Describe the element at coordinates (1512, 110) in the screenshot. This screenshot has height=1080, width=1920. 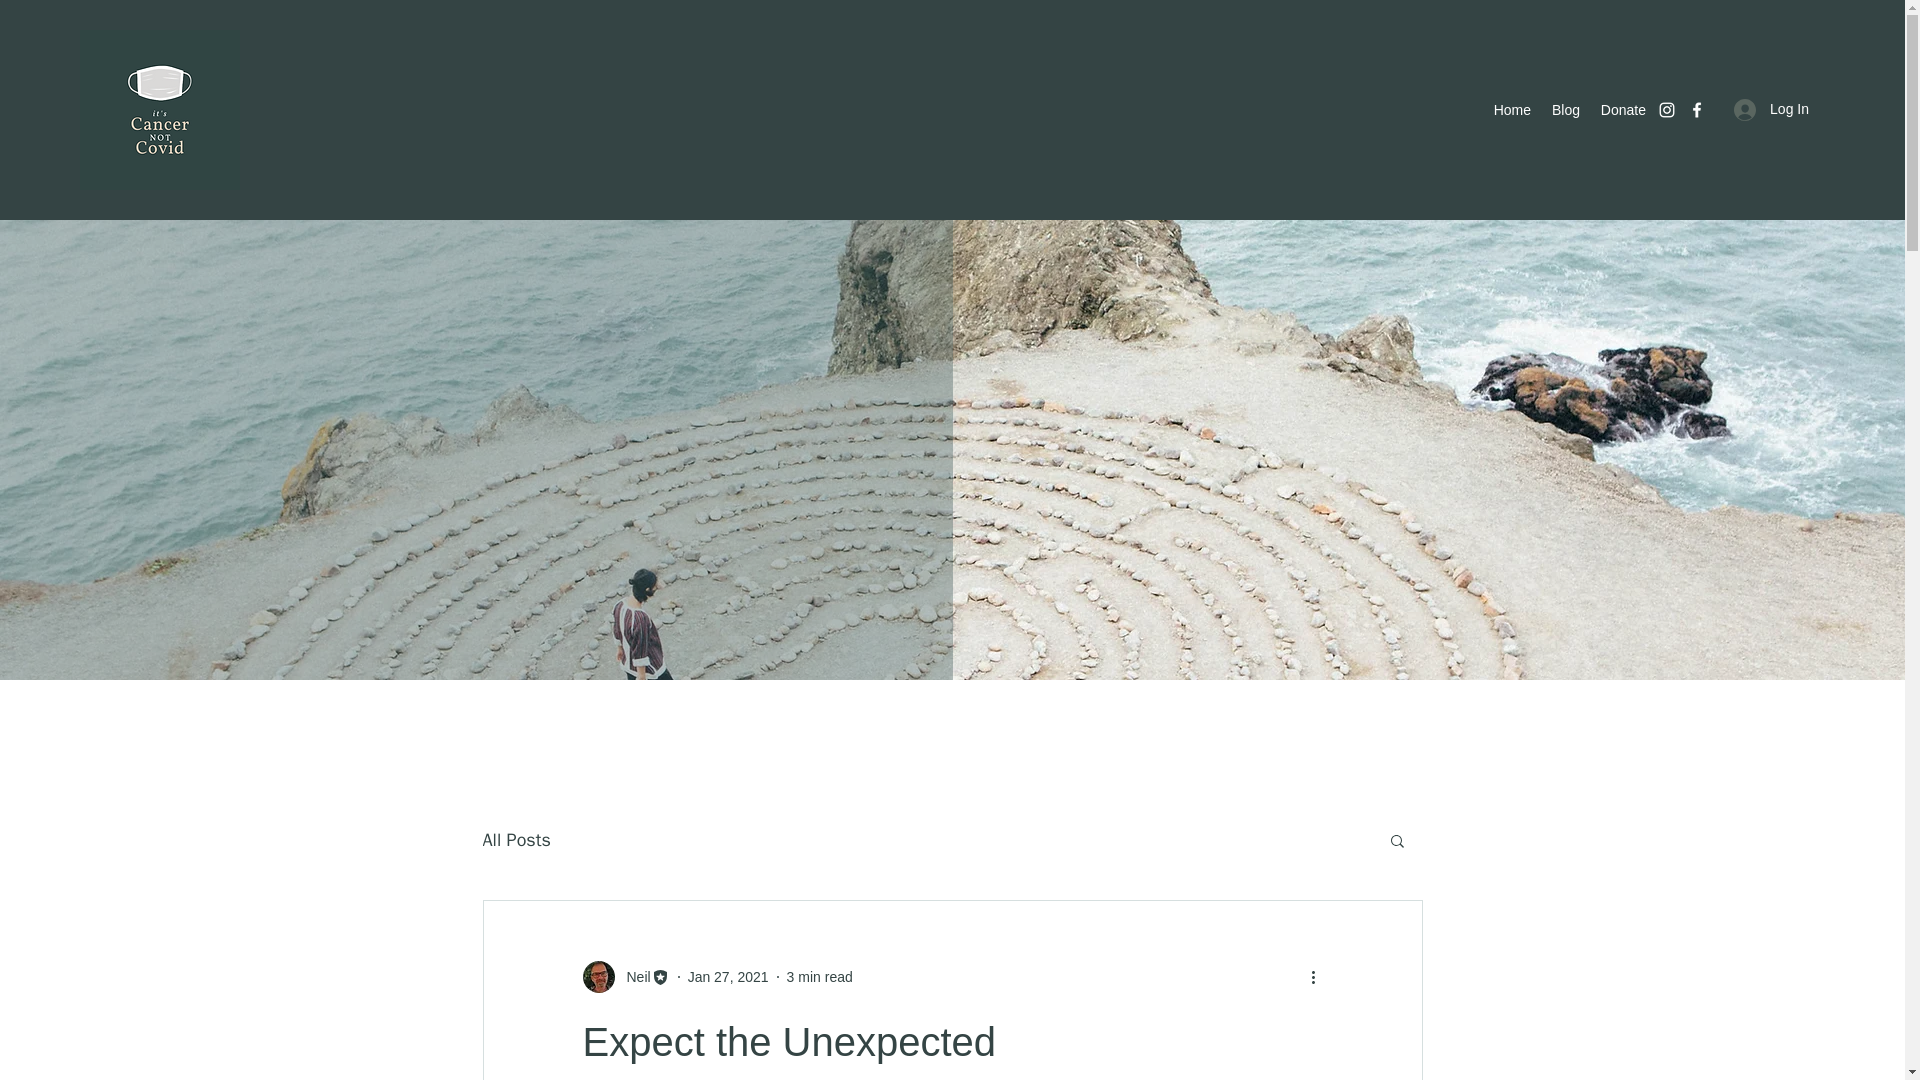
I see `Home` at that location.